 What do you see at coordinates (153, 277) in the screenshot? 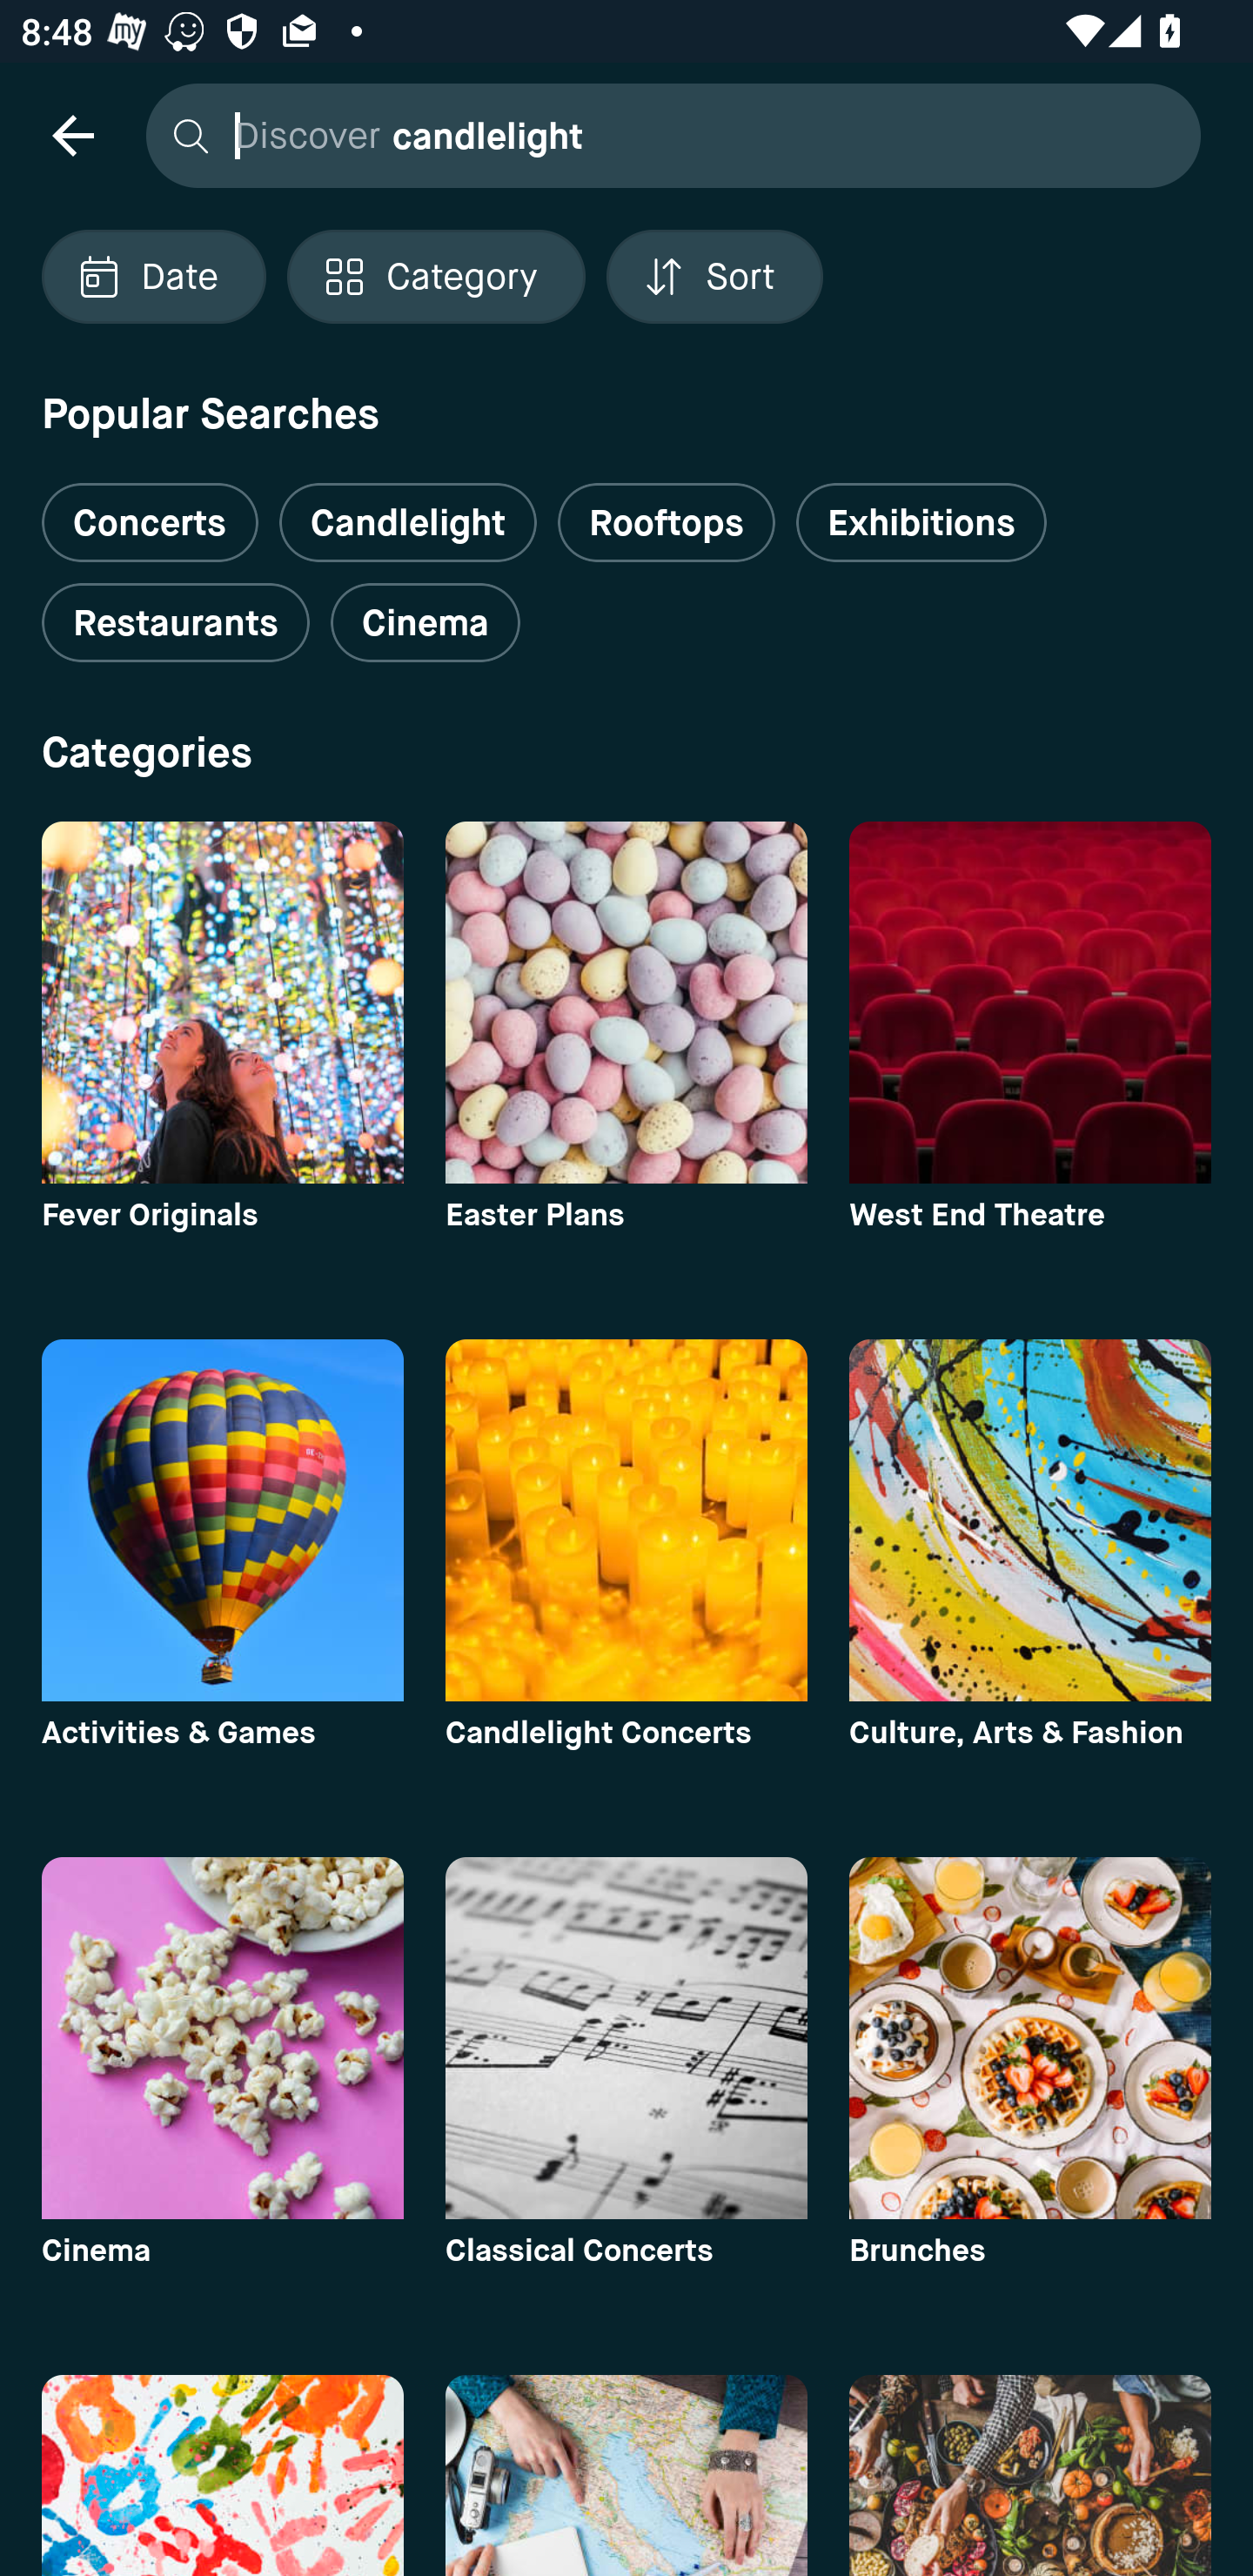
I see `Localized description Date` at bounding box center [153, 277].